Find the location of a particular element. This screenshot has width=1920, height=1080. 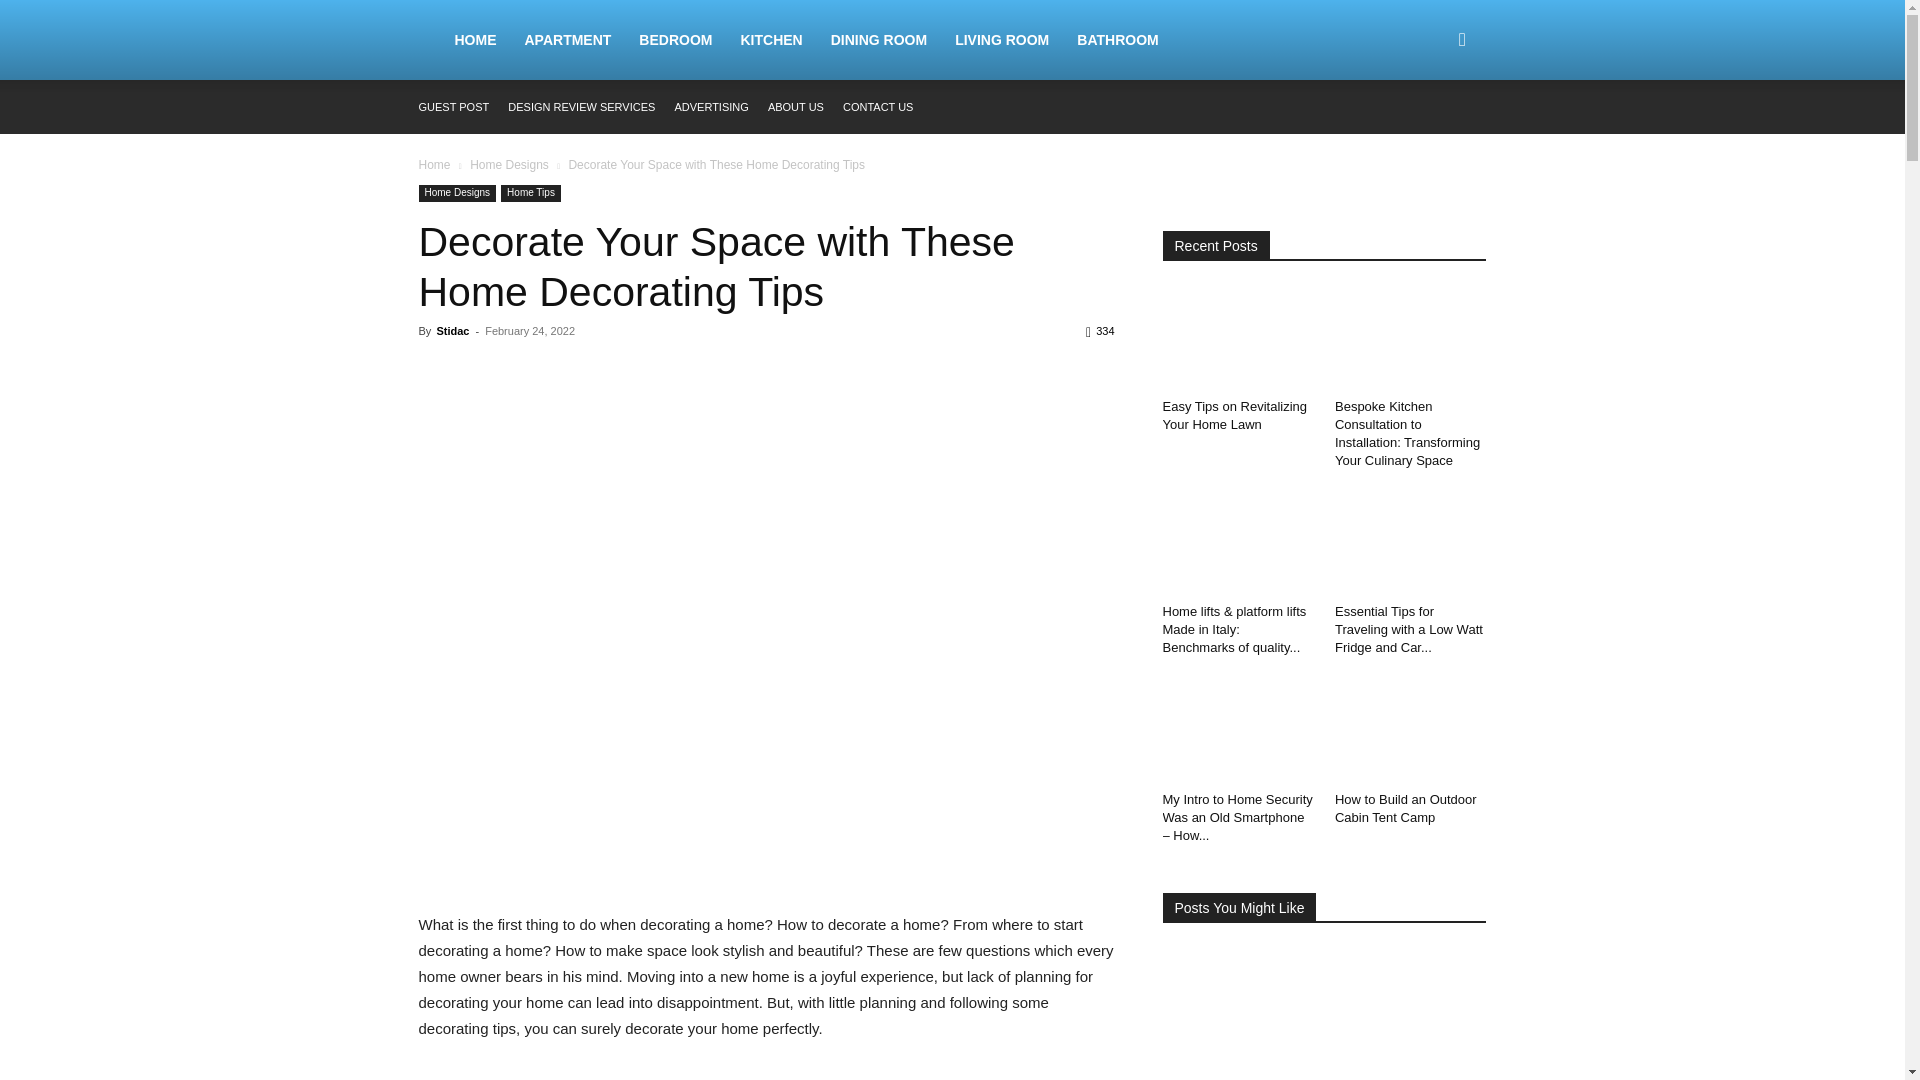

CONTACT US is located at coordinates (878, 107).